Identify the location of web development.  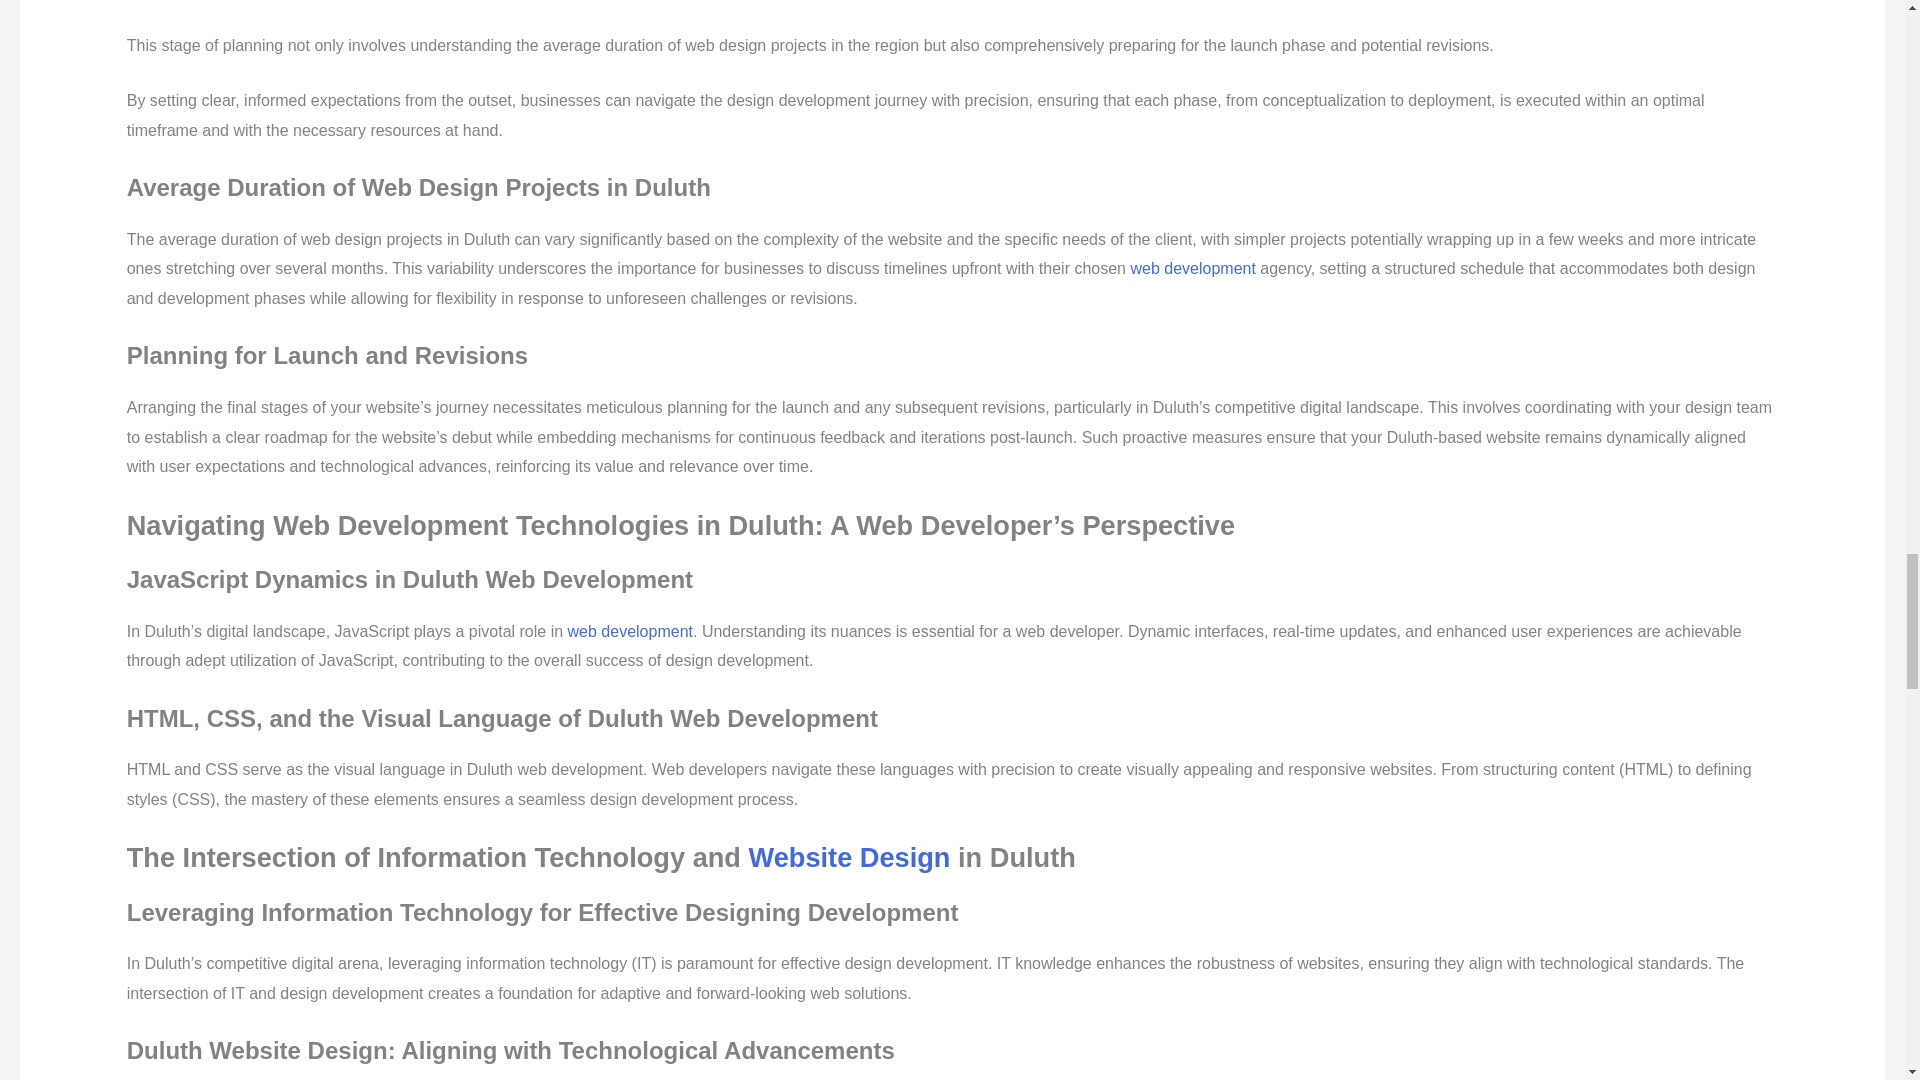
(1192, 268).